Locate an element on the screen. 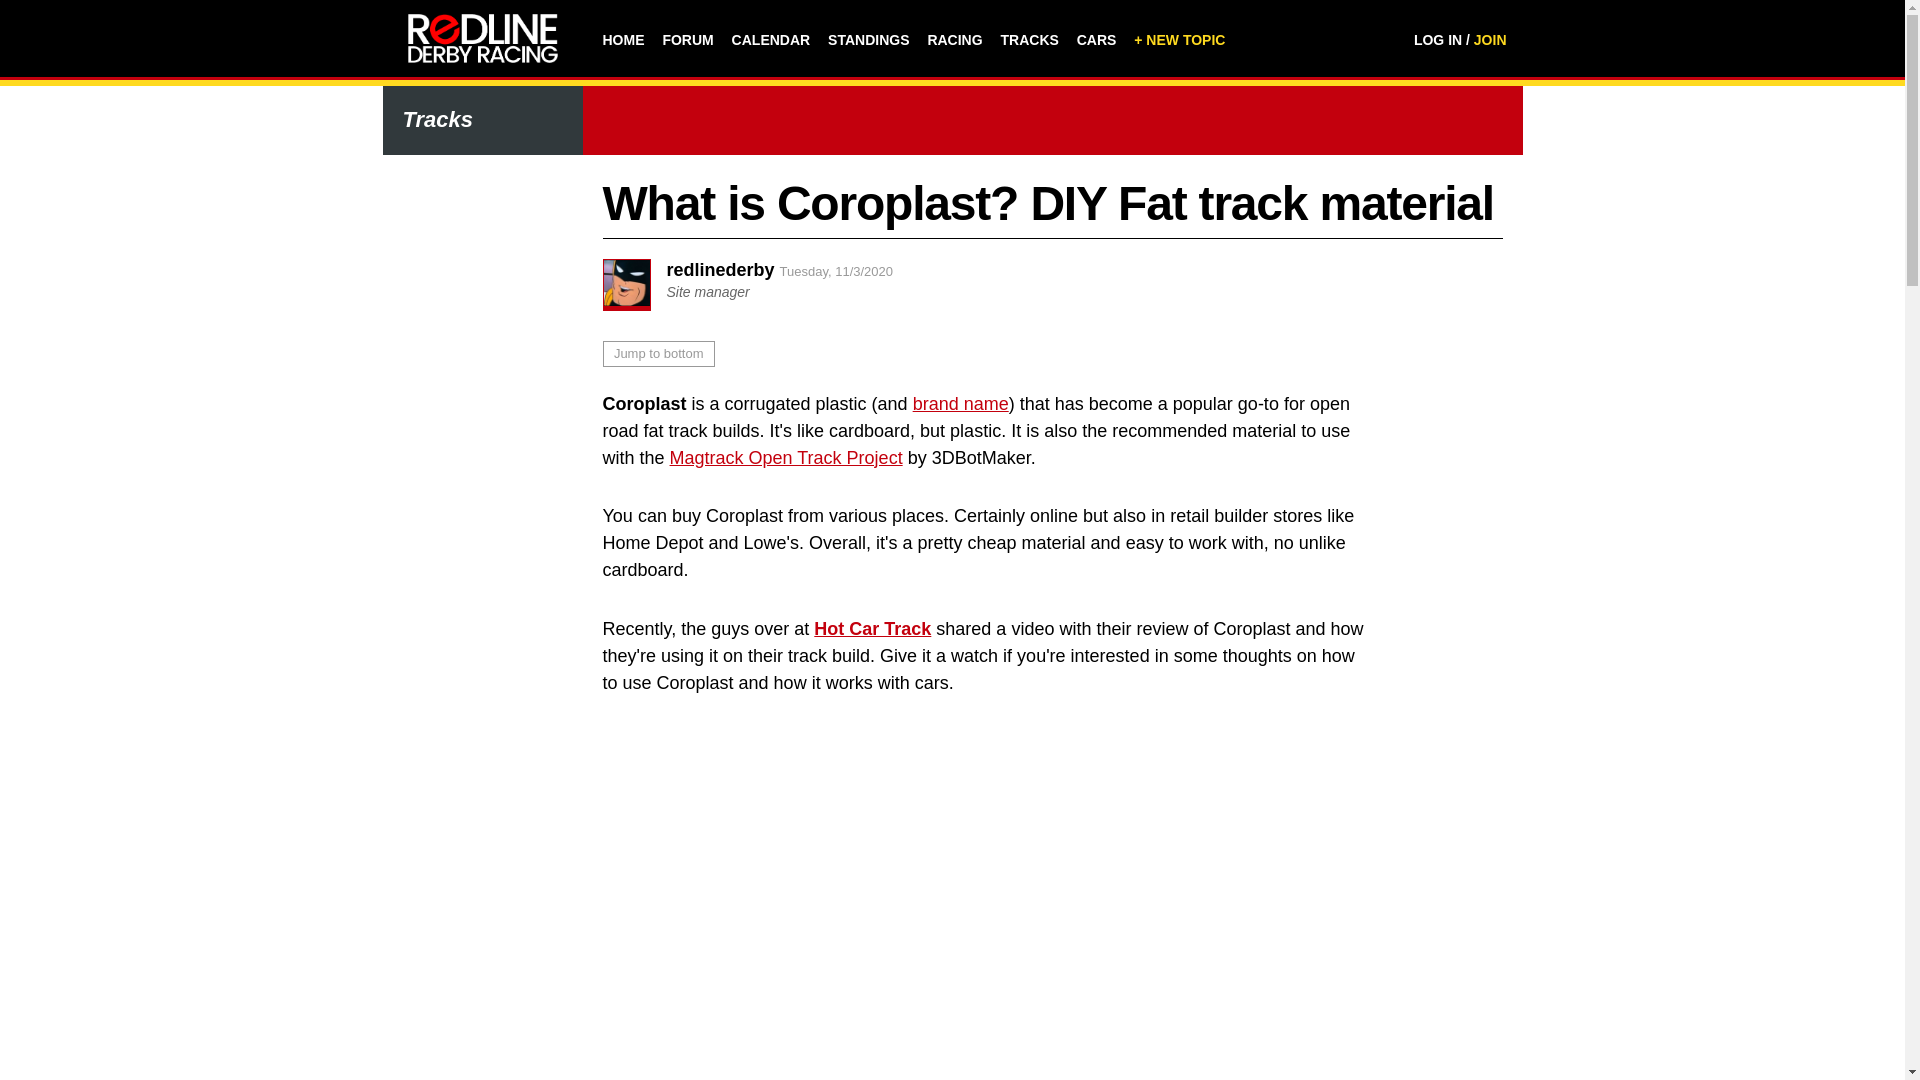  redlinederby is located at coordinates (720, 270).